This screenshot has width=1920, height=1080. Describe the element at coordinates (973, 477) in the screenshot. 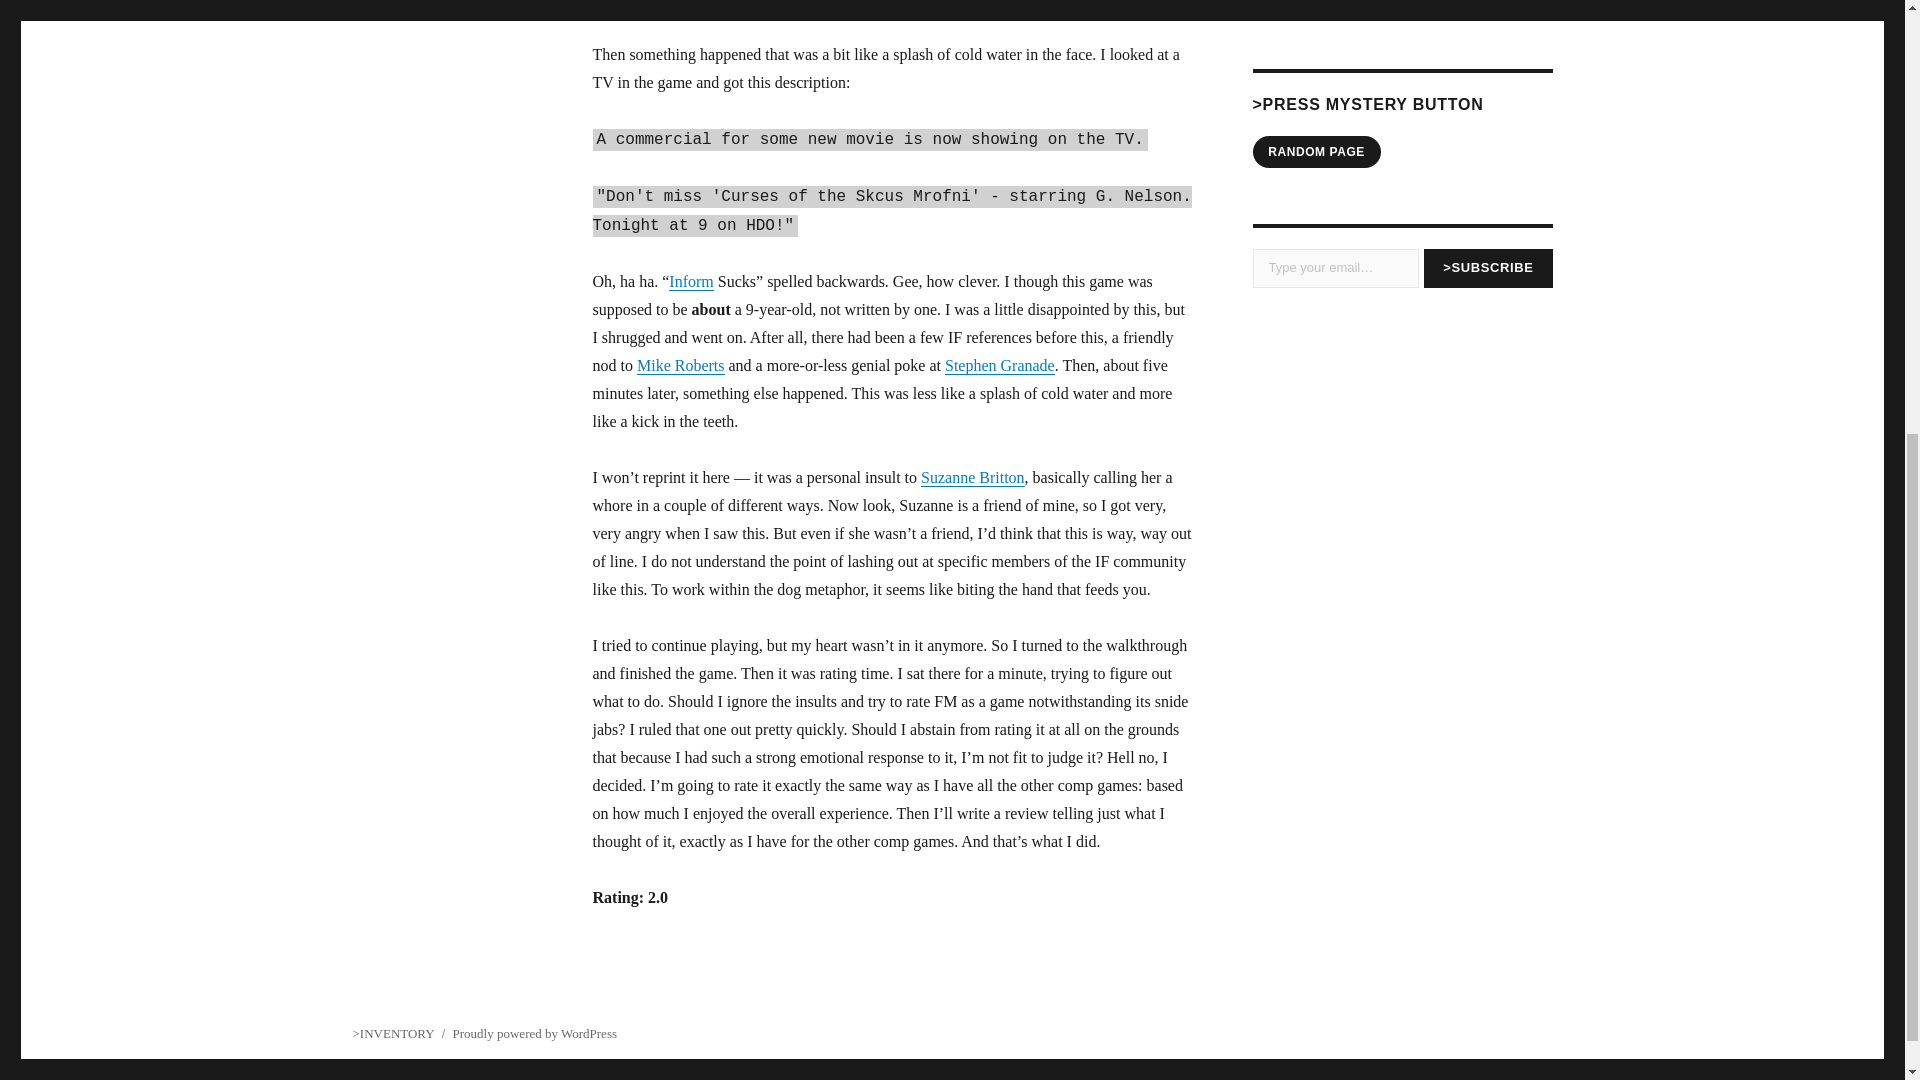

I see `Suzanne Britton` at that location.